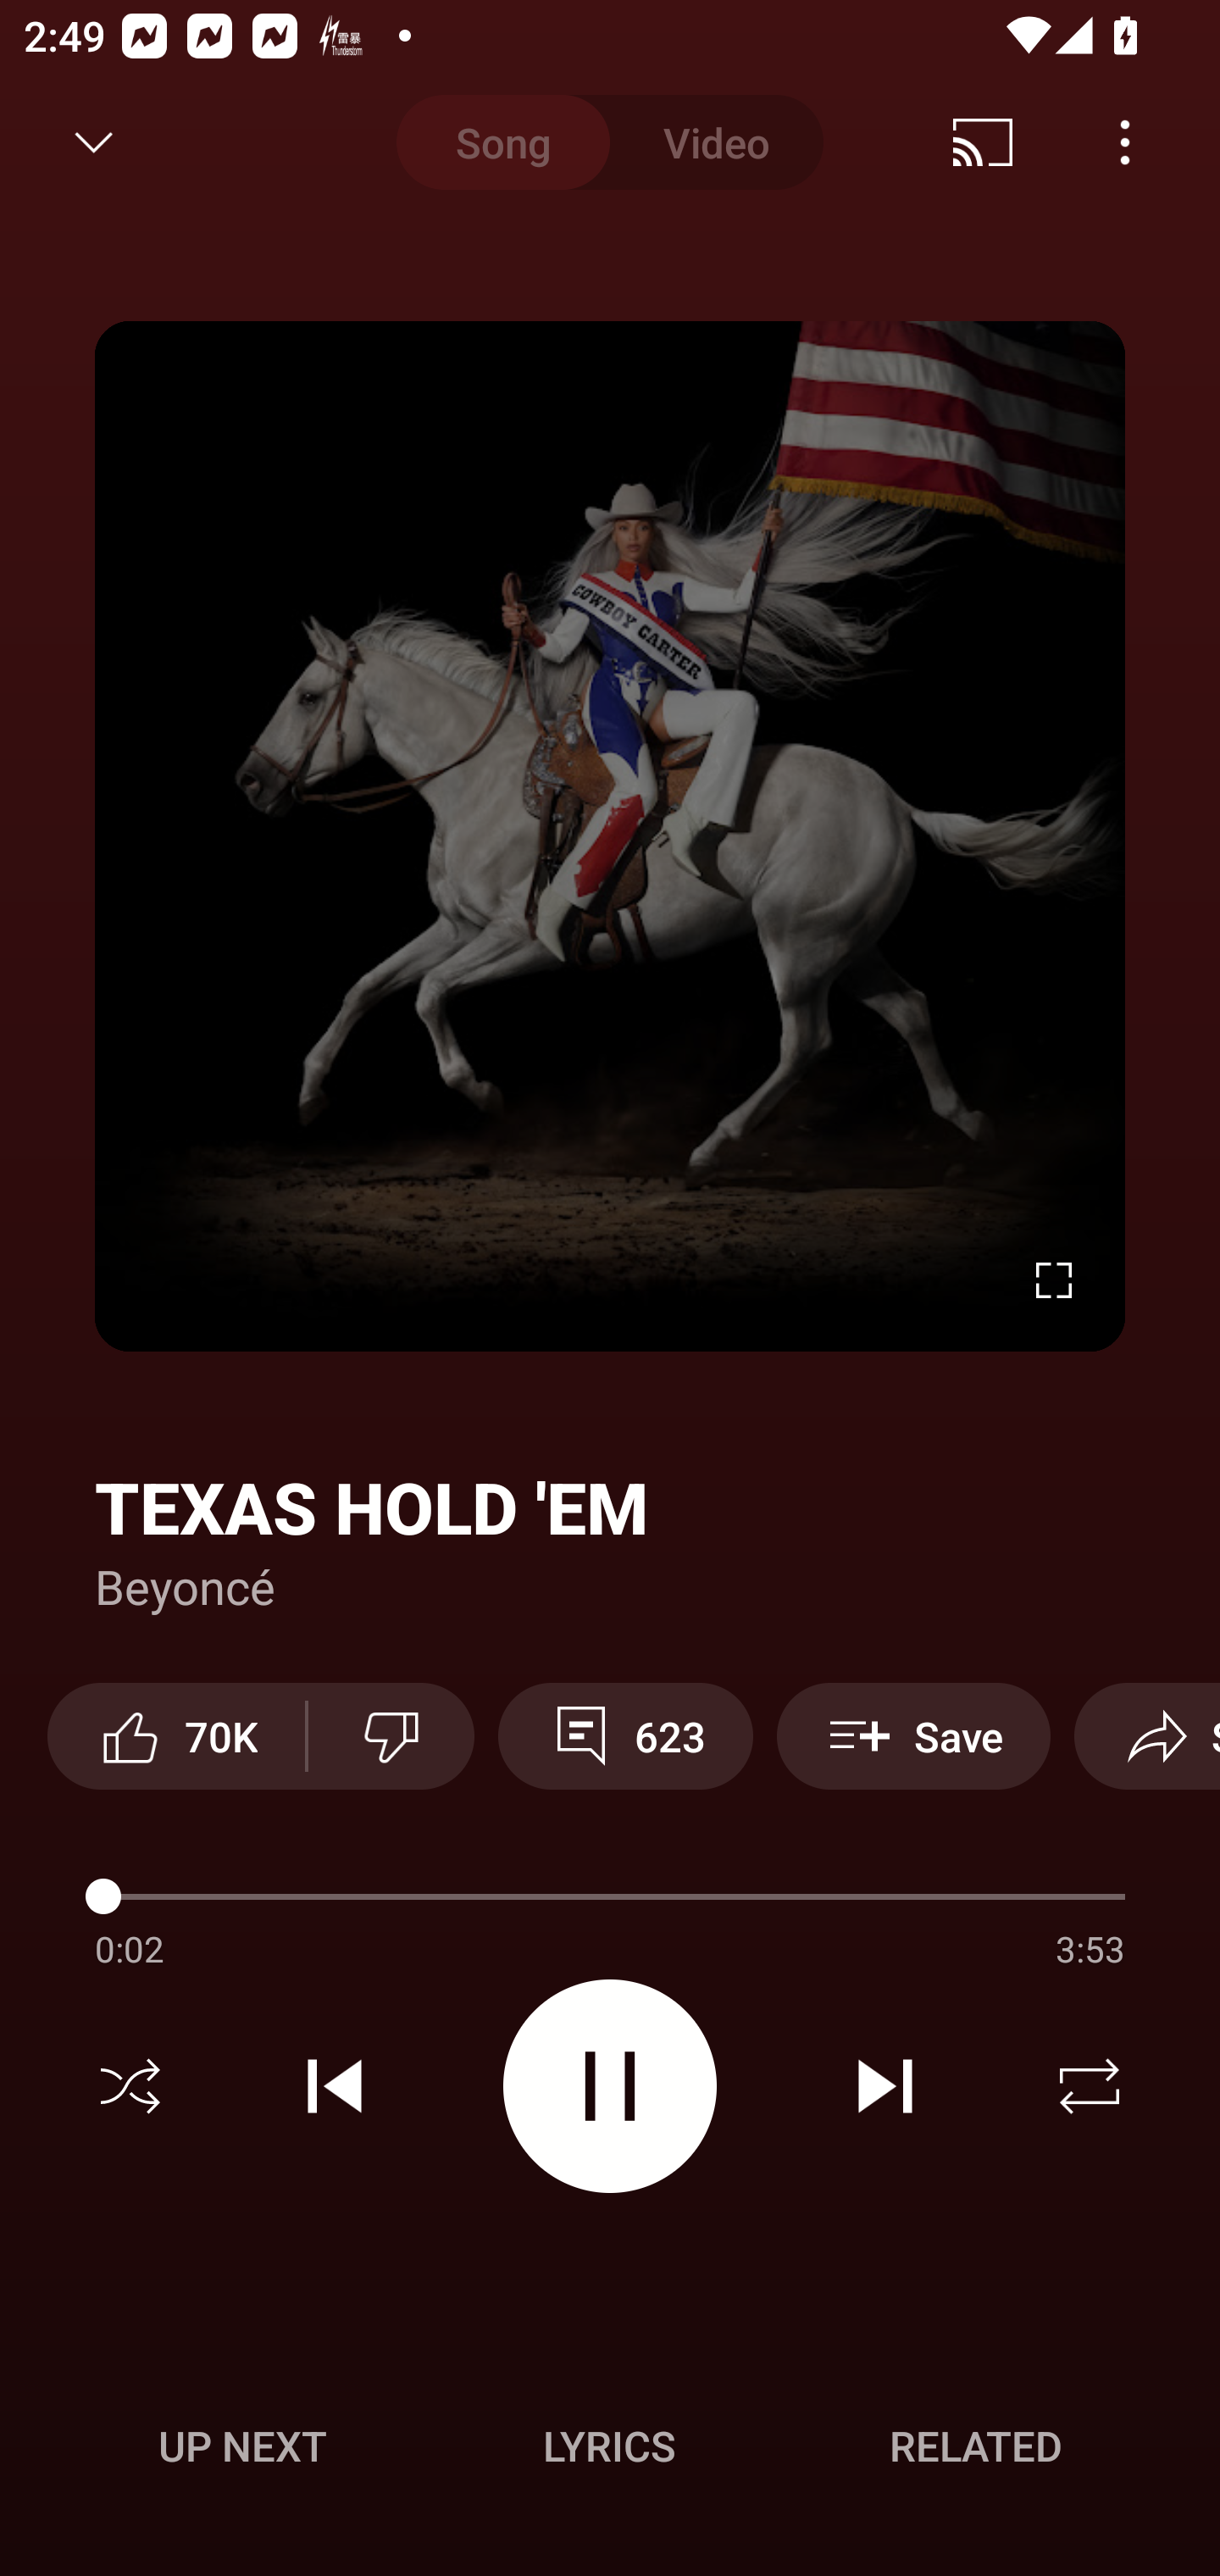 Image resolution: width=1220 pixels, height=2576 pixels. I want to click on Action menu, so click(610, 1901).